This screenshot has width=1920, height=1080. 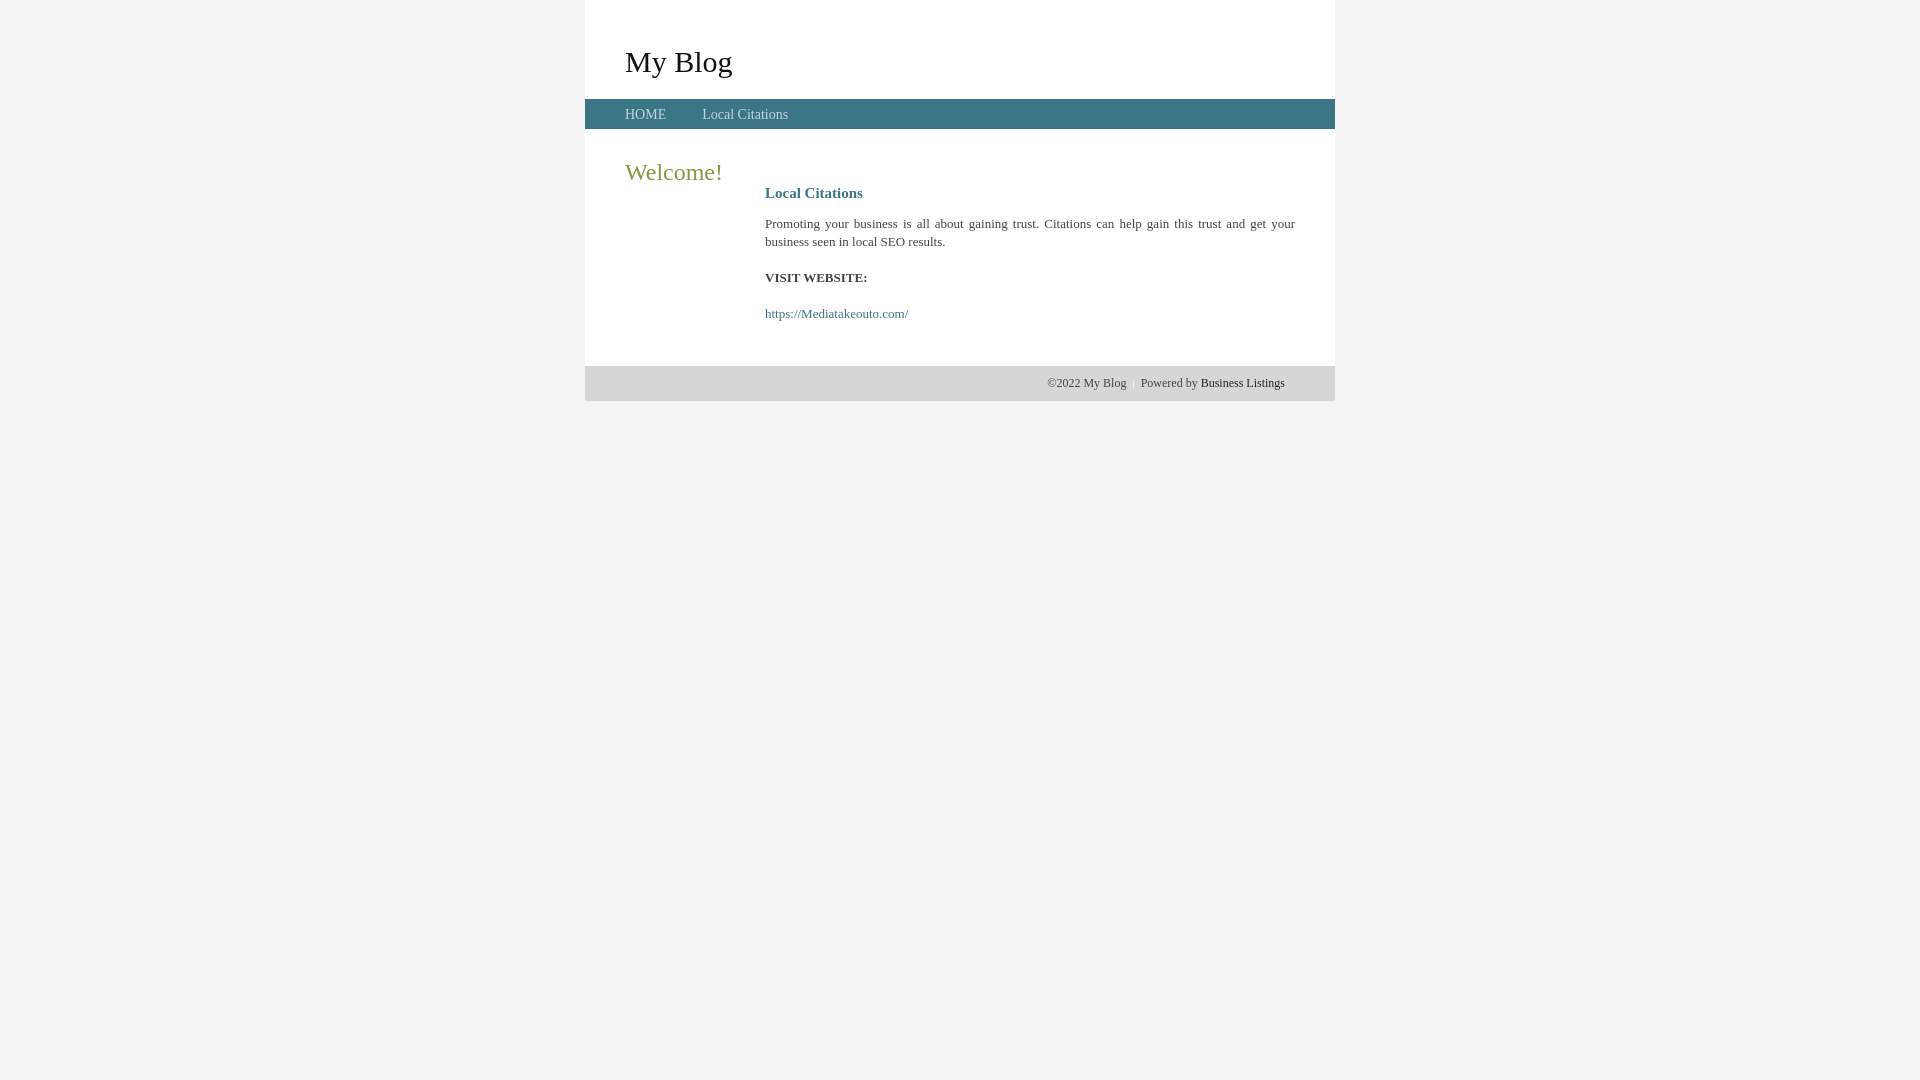 I want to click on https://Mediatakeouto.com/, so click(x=836, y=314).